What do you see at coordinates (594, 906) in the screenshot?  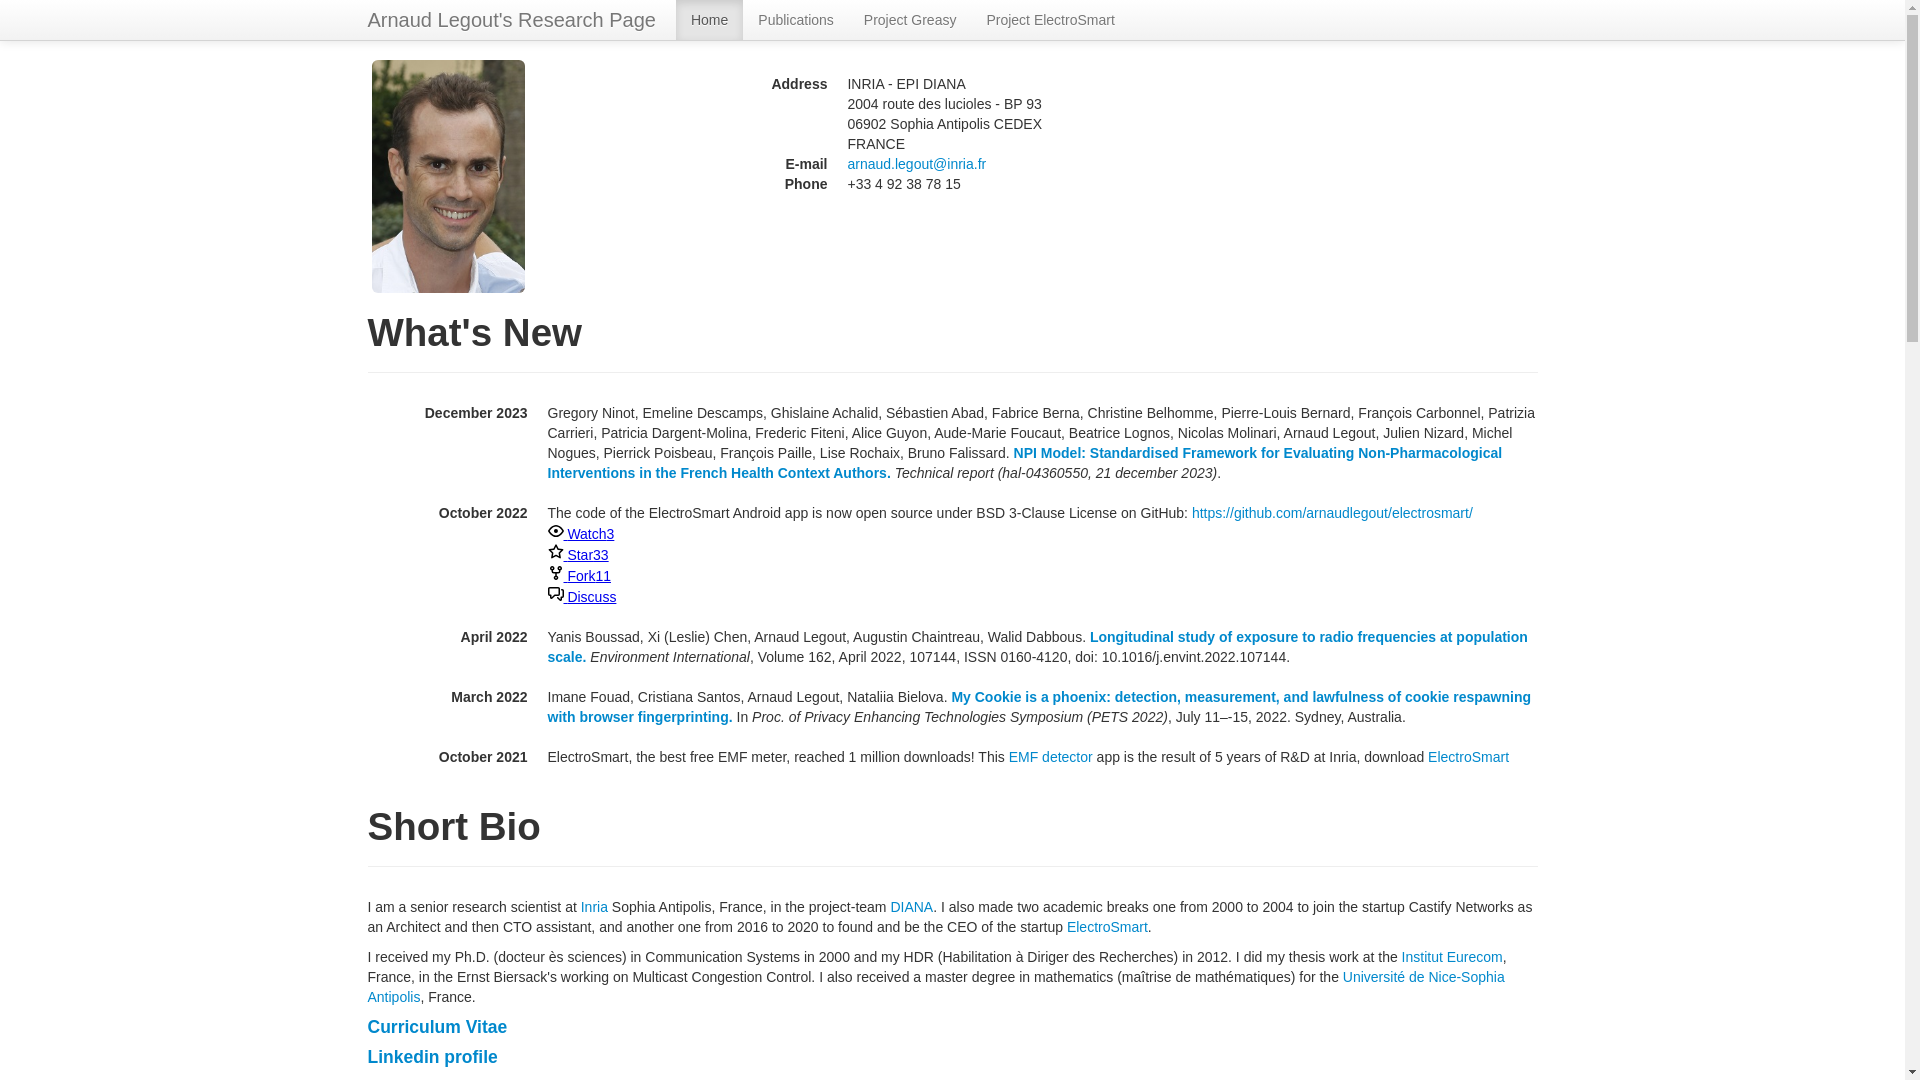 I see `Inria` at bounding box center [594, 906].